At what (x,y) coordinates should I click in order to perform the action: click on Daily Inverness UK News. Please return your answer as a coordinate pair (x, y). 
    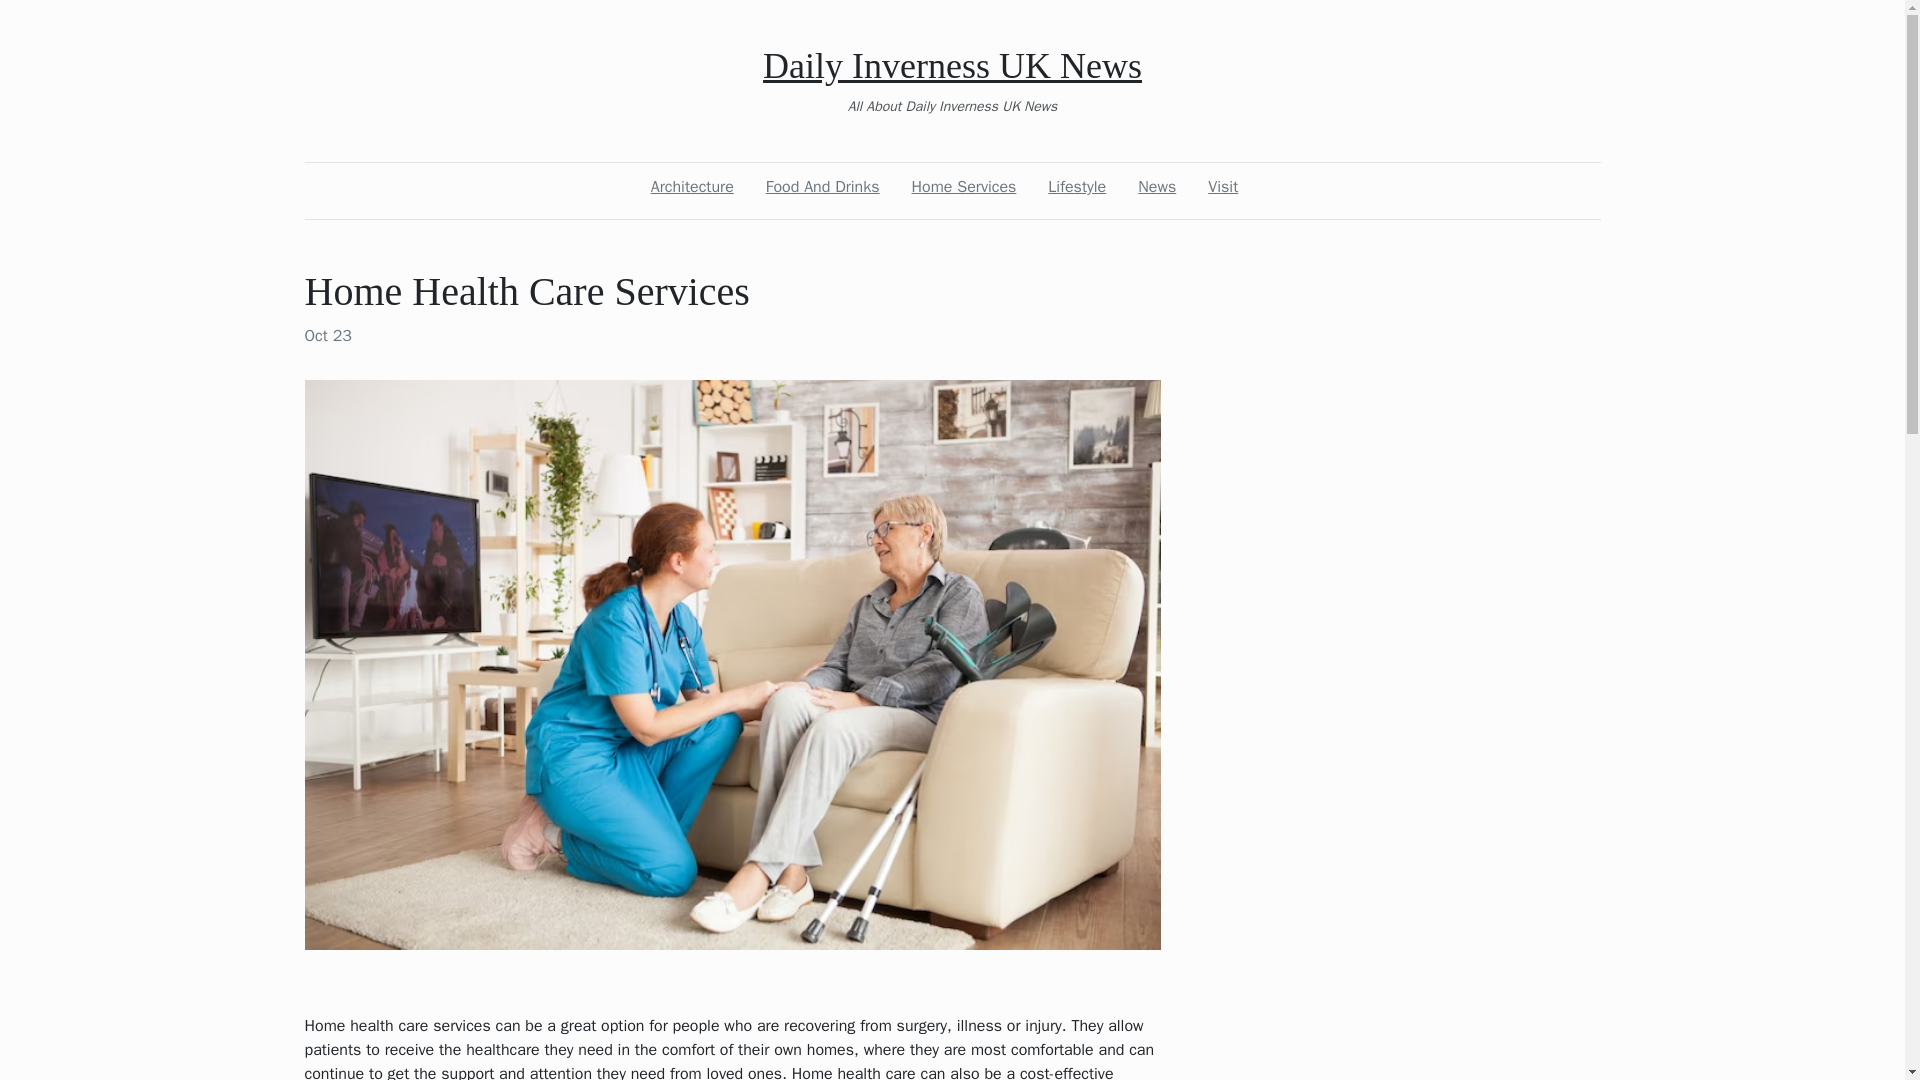
    Looking at the image, I should click on (952, 66).